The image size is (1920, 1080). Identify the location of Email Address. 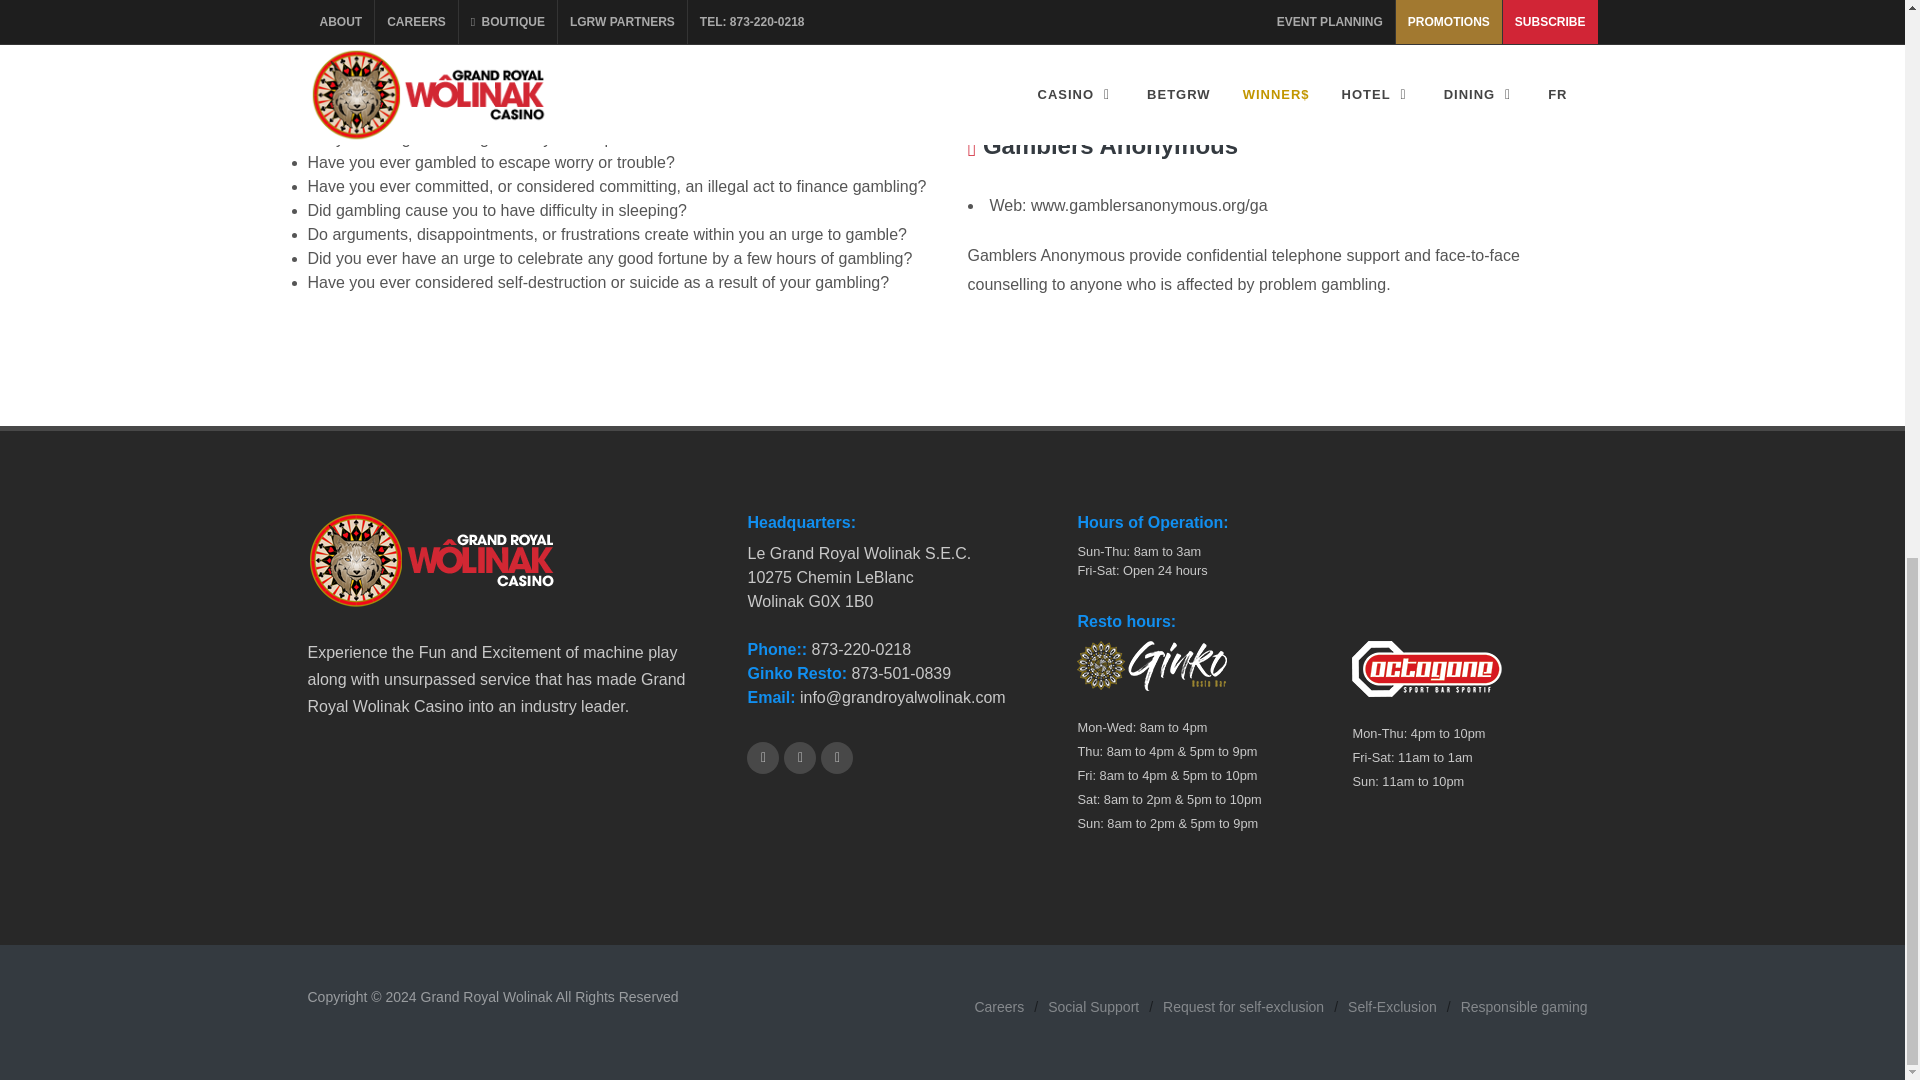
(770, 698).